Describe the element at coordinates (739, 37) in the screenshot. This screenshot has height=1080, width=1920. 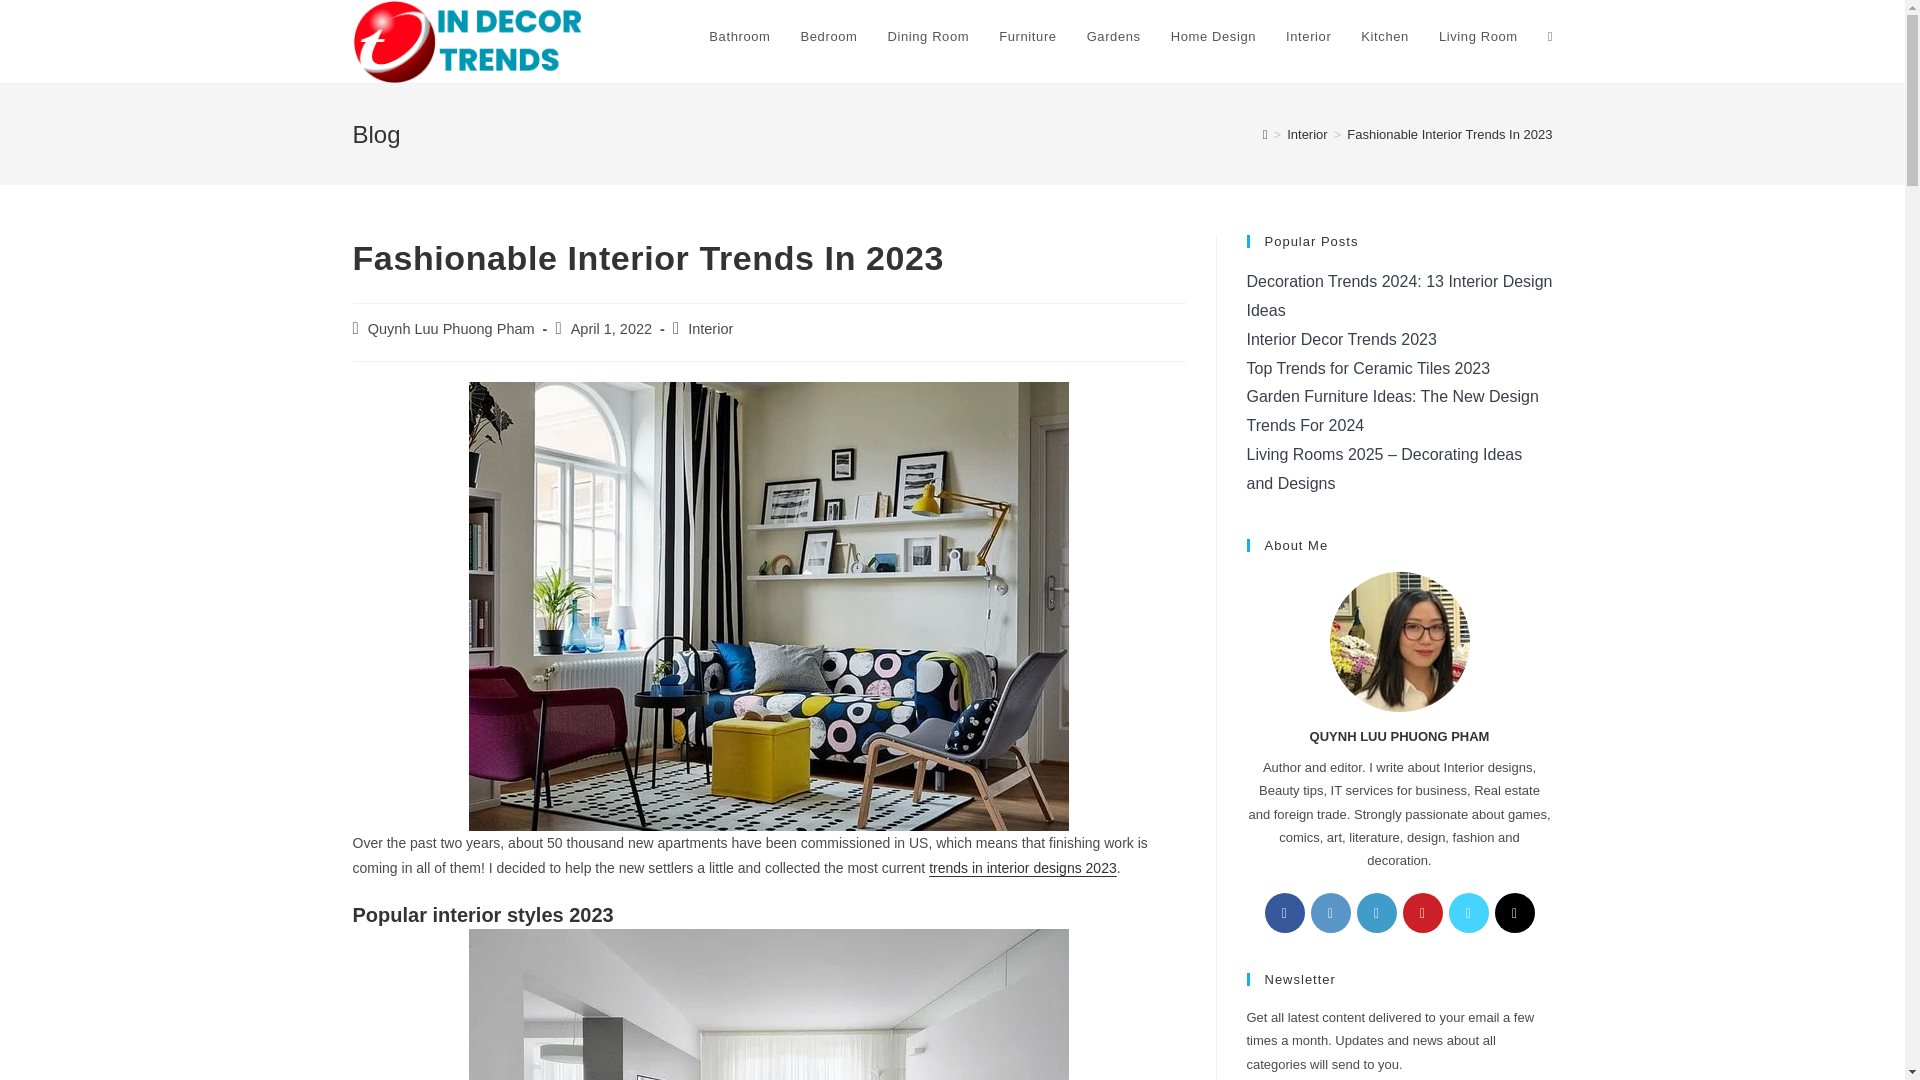
I see `Bathroom` at that location.